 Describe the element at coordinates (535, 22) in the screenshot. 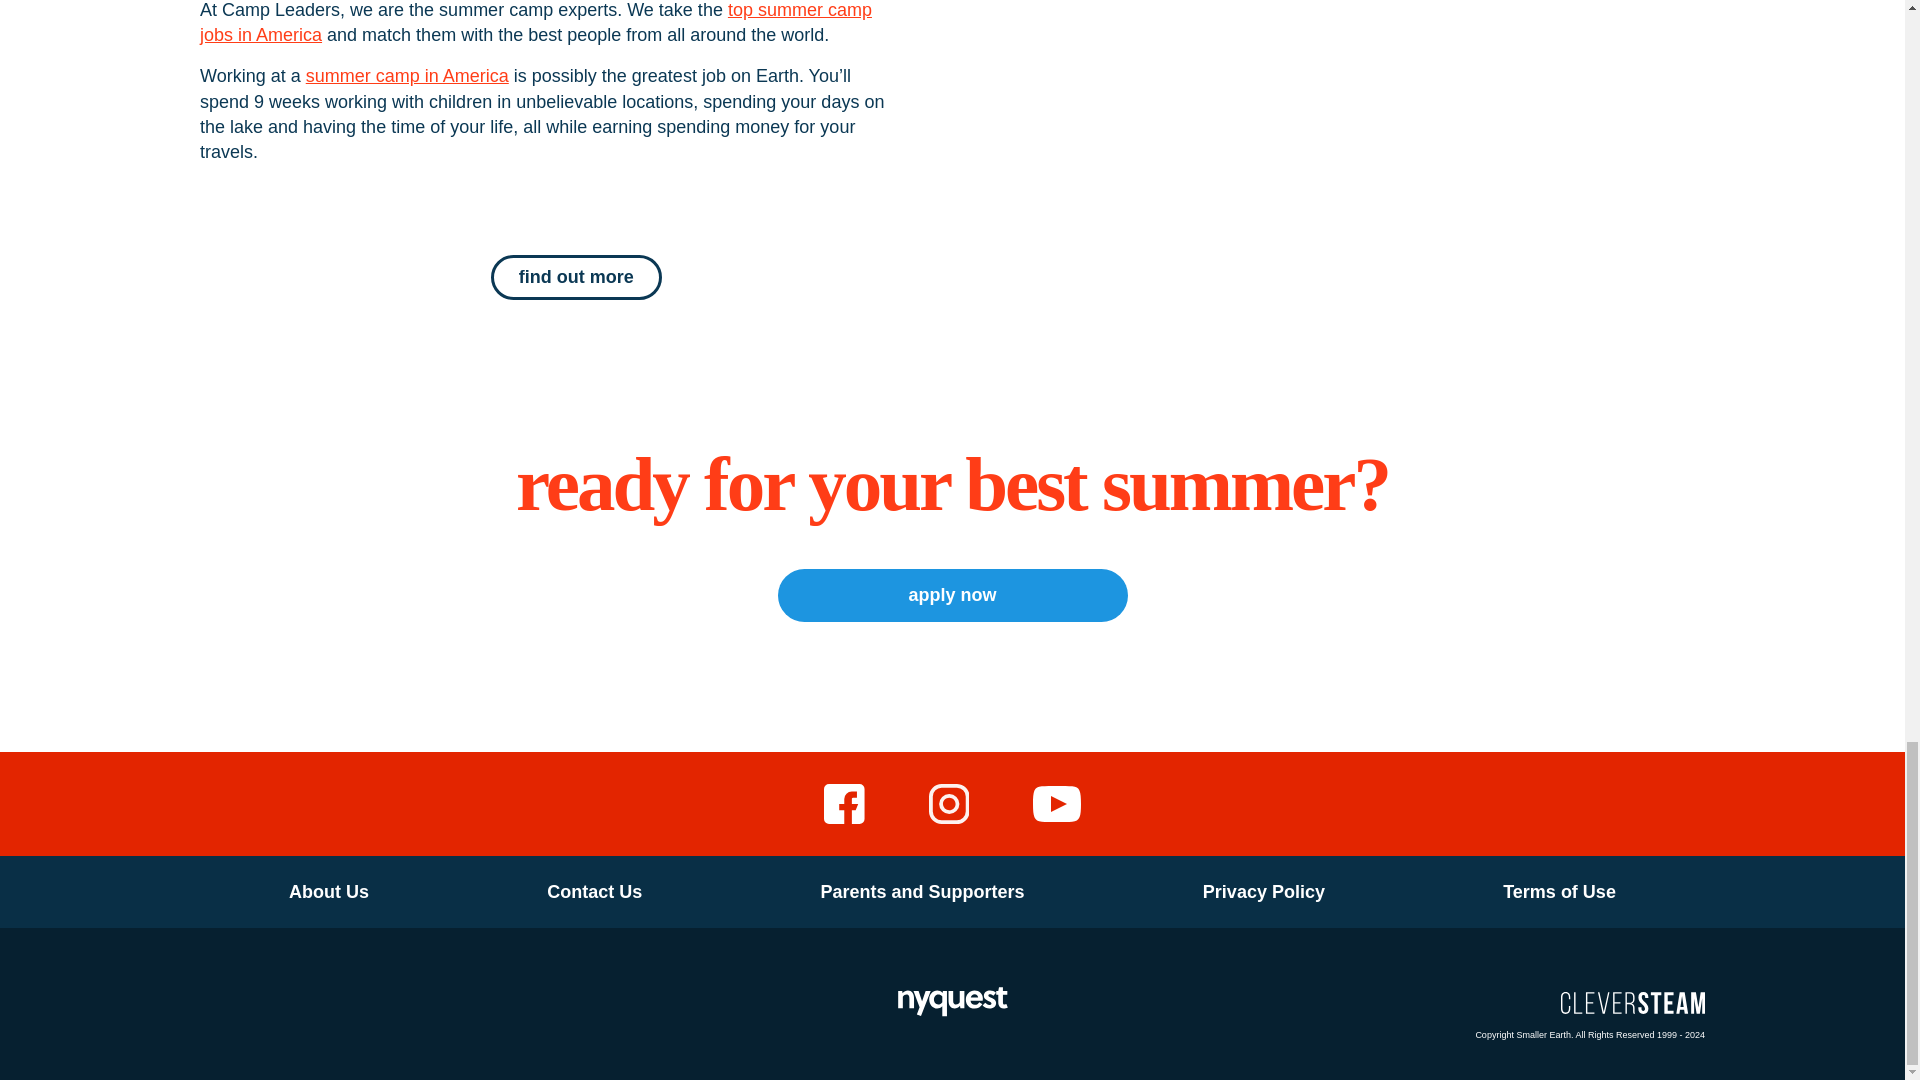

I see `top summer camp jobs in America` at that location.